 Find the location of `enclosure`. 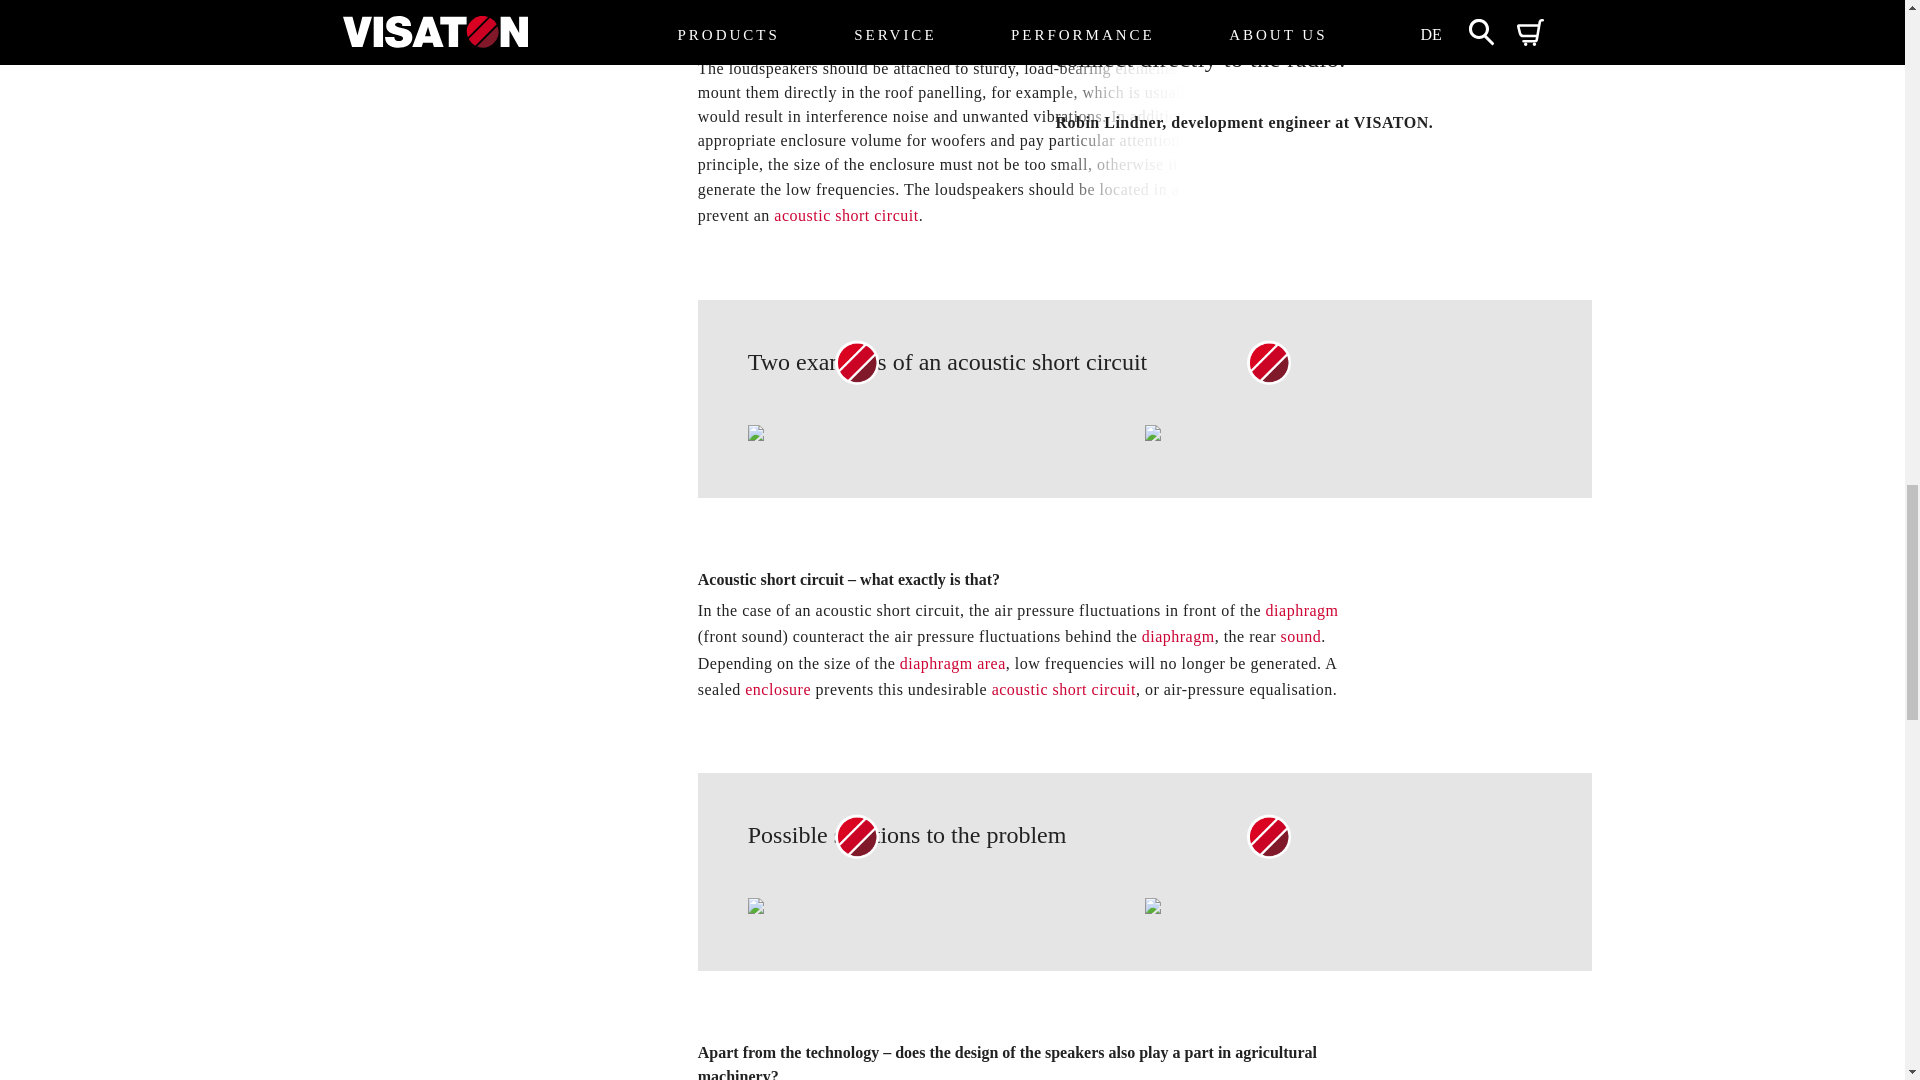

enclosure is located at coordinates (1264, 189).